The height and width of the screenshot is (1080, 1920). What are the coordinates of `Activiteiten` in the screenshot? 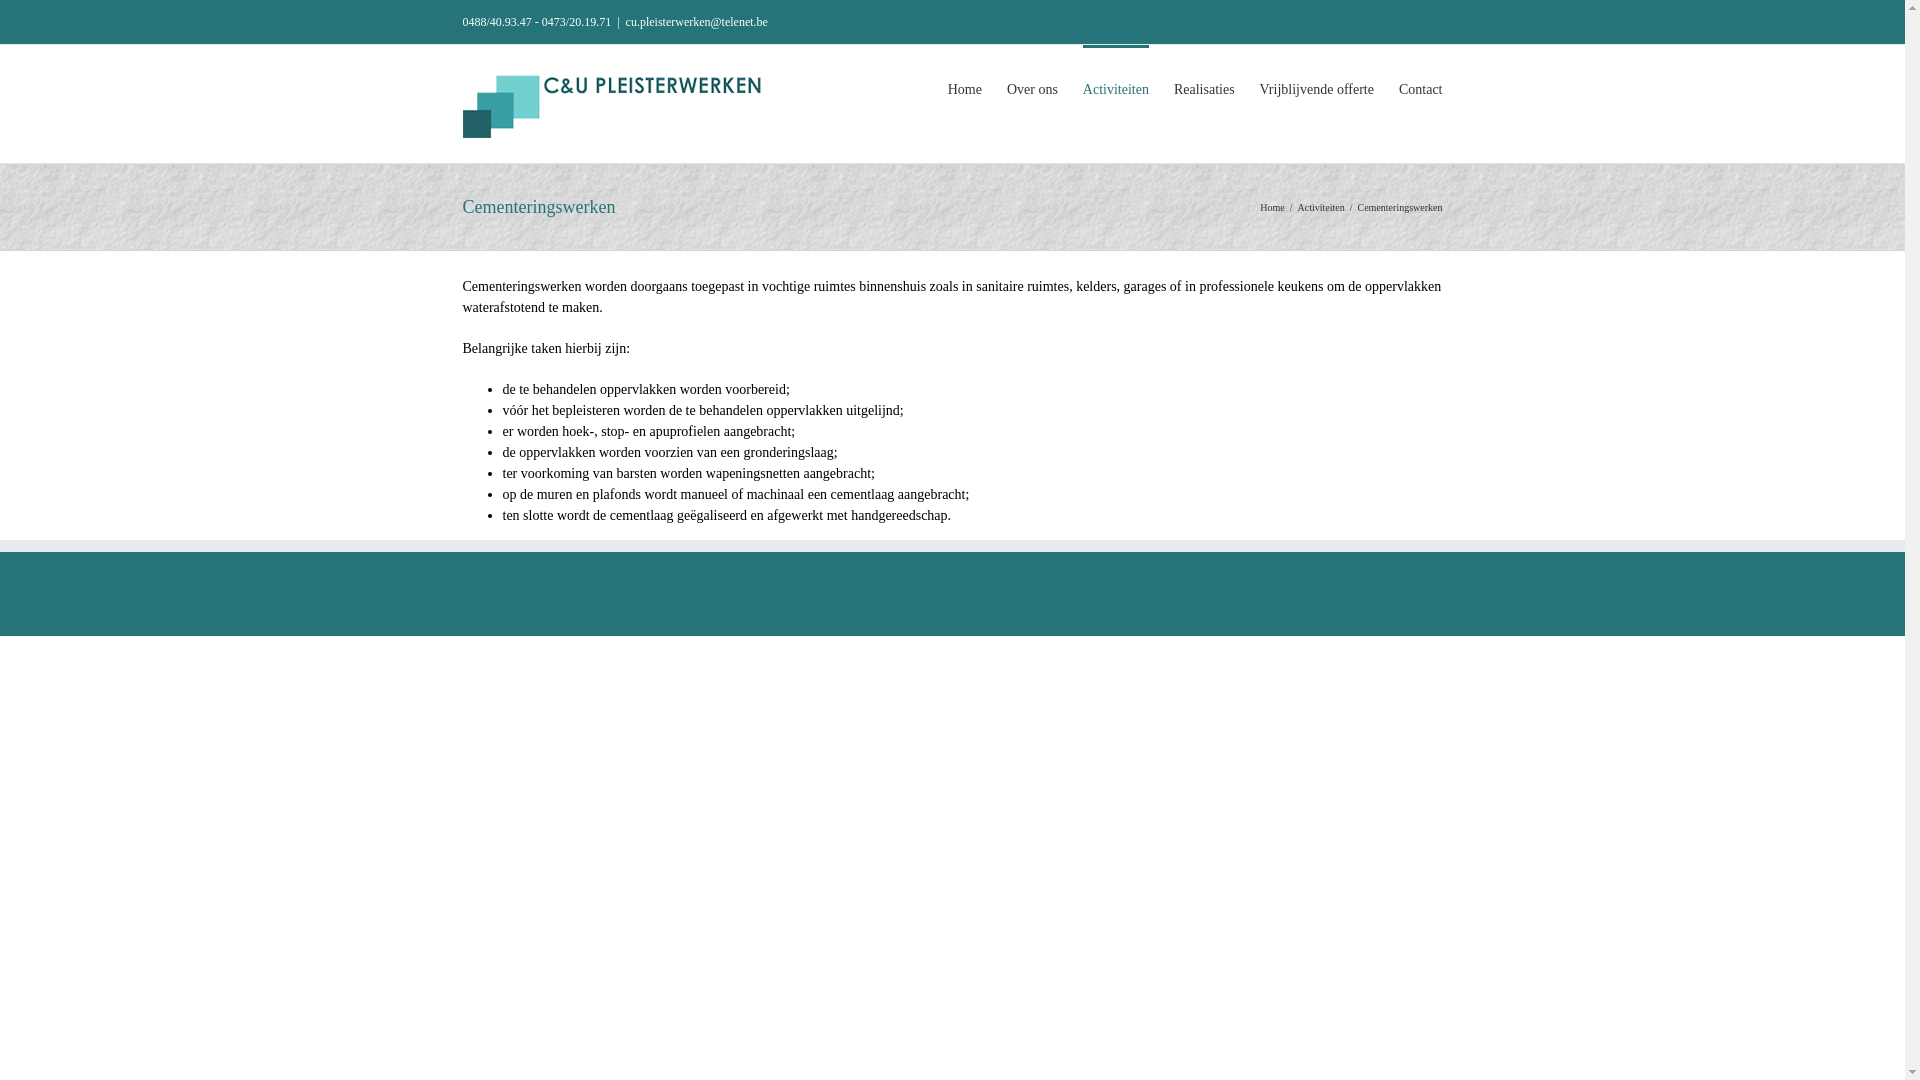 It's located at (1322, 208).